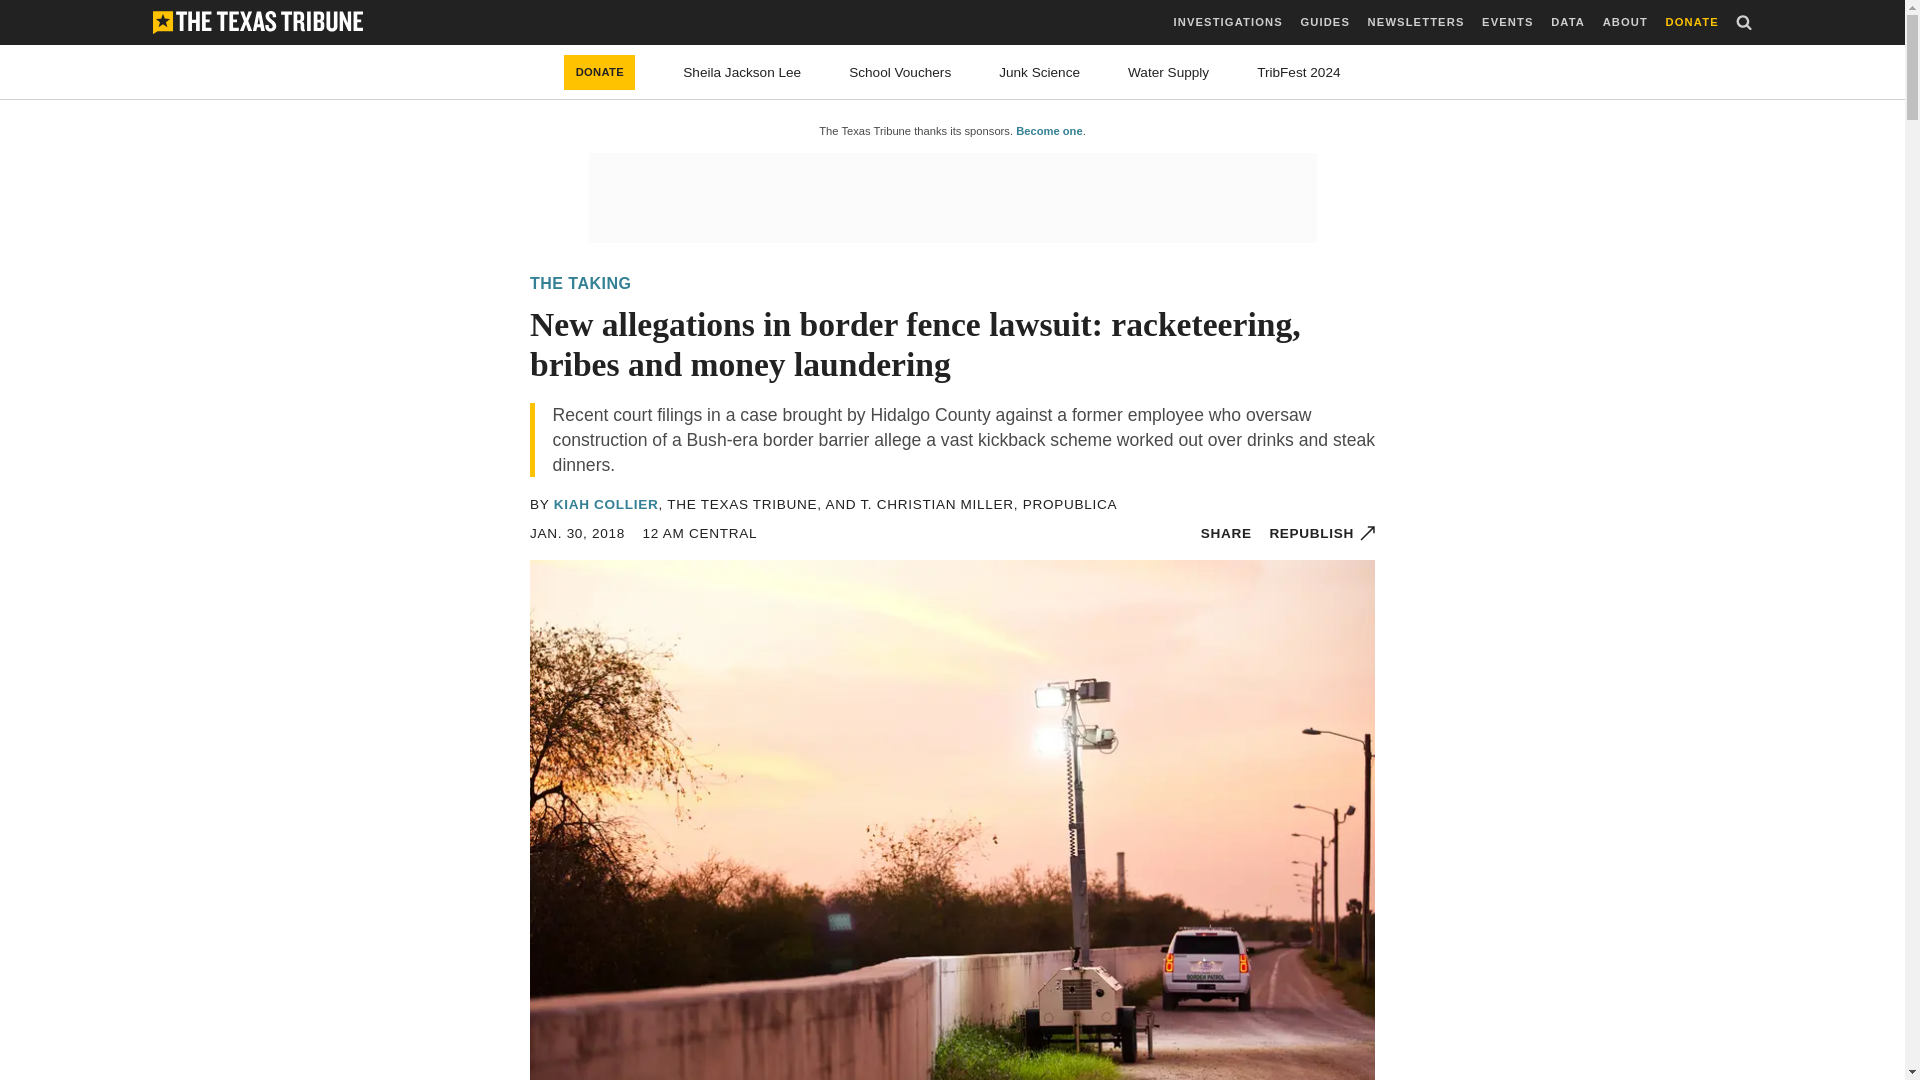 This screenshot has width=1920, height=1080. Describe the element at coordinates (742, 72) in the screenshot. I see `Sheila Jackson Lee` at that location.